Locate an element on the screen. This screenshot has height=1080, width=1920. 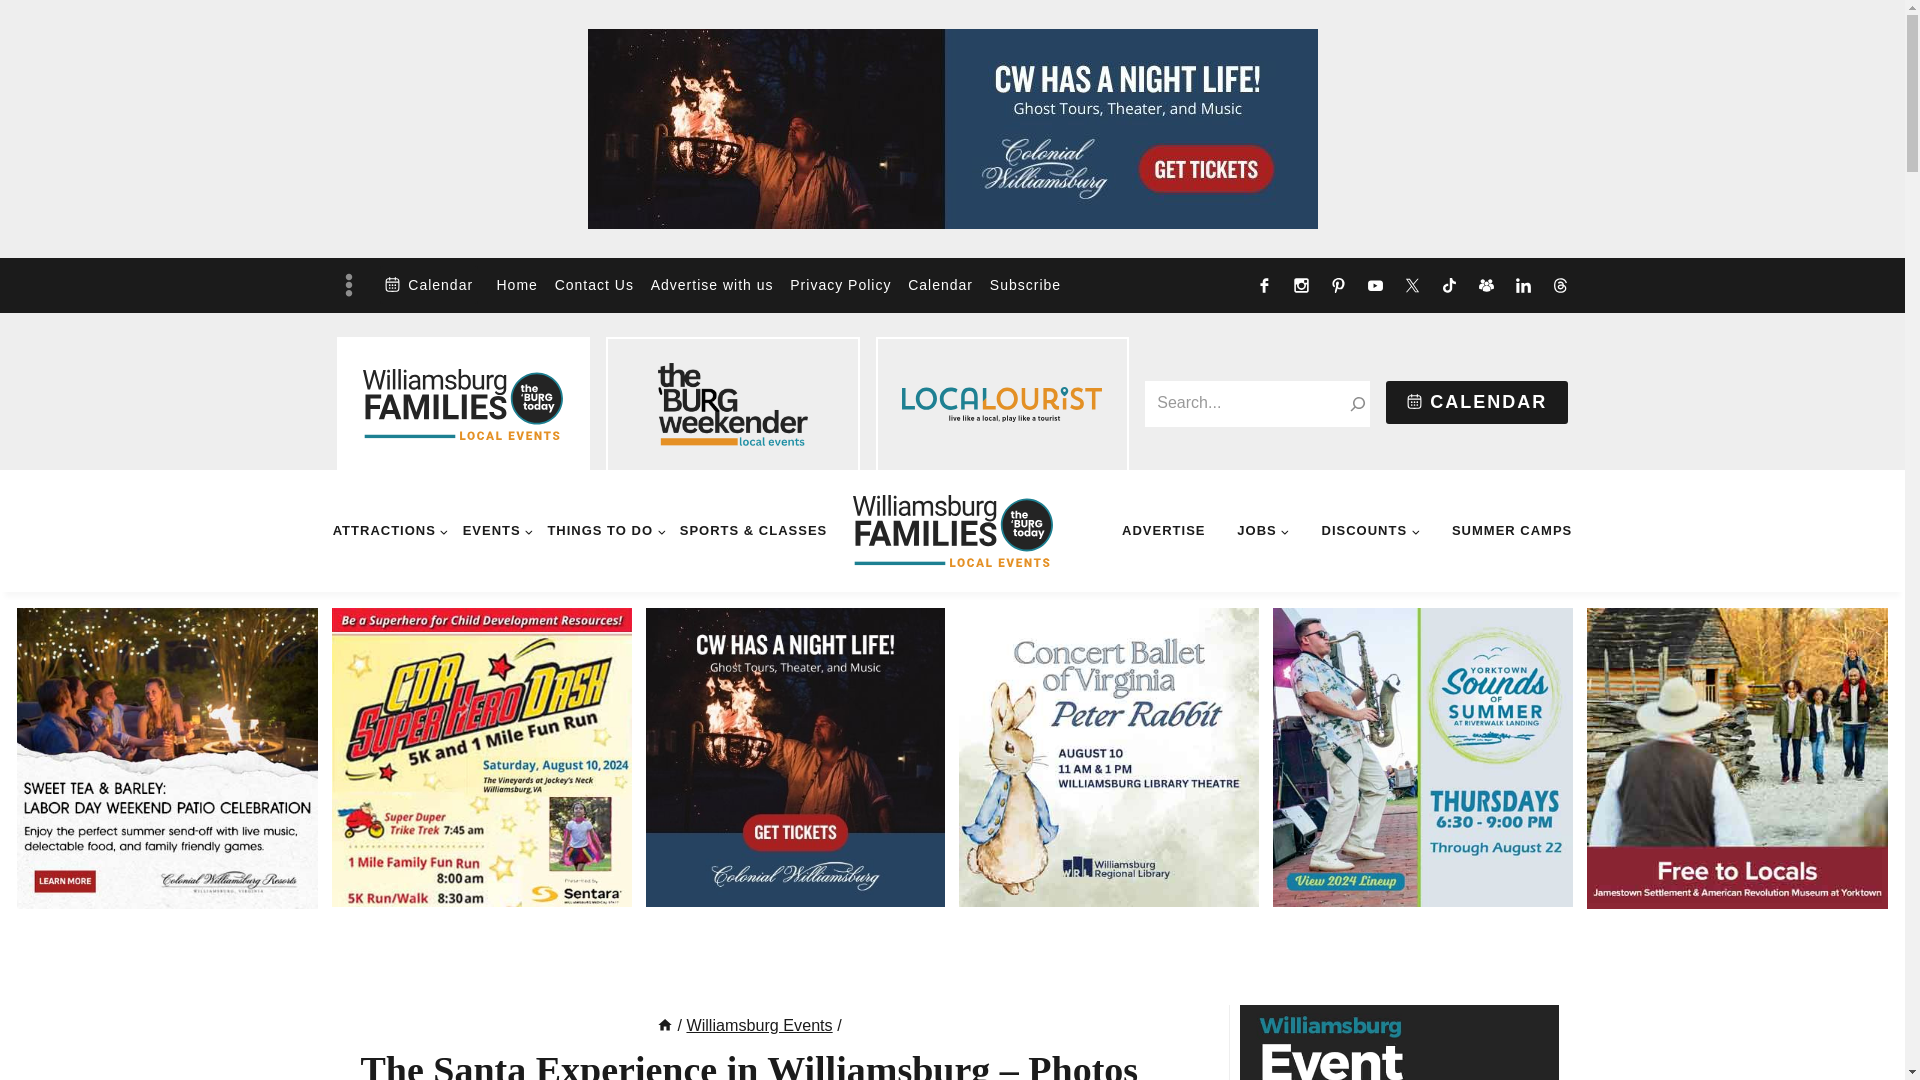
ATTRACTIONS is located at coordinates (392, 530).